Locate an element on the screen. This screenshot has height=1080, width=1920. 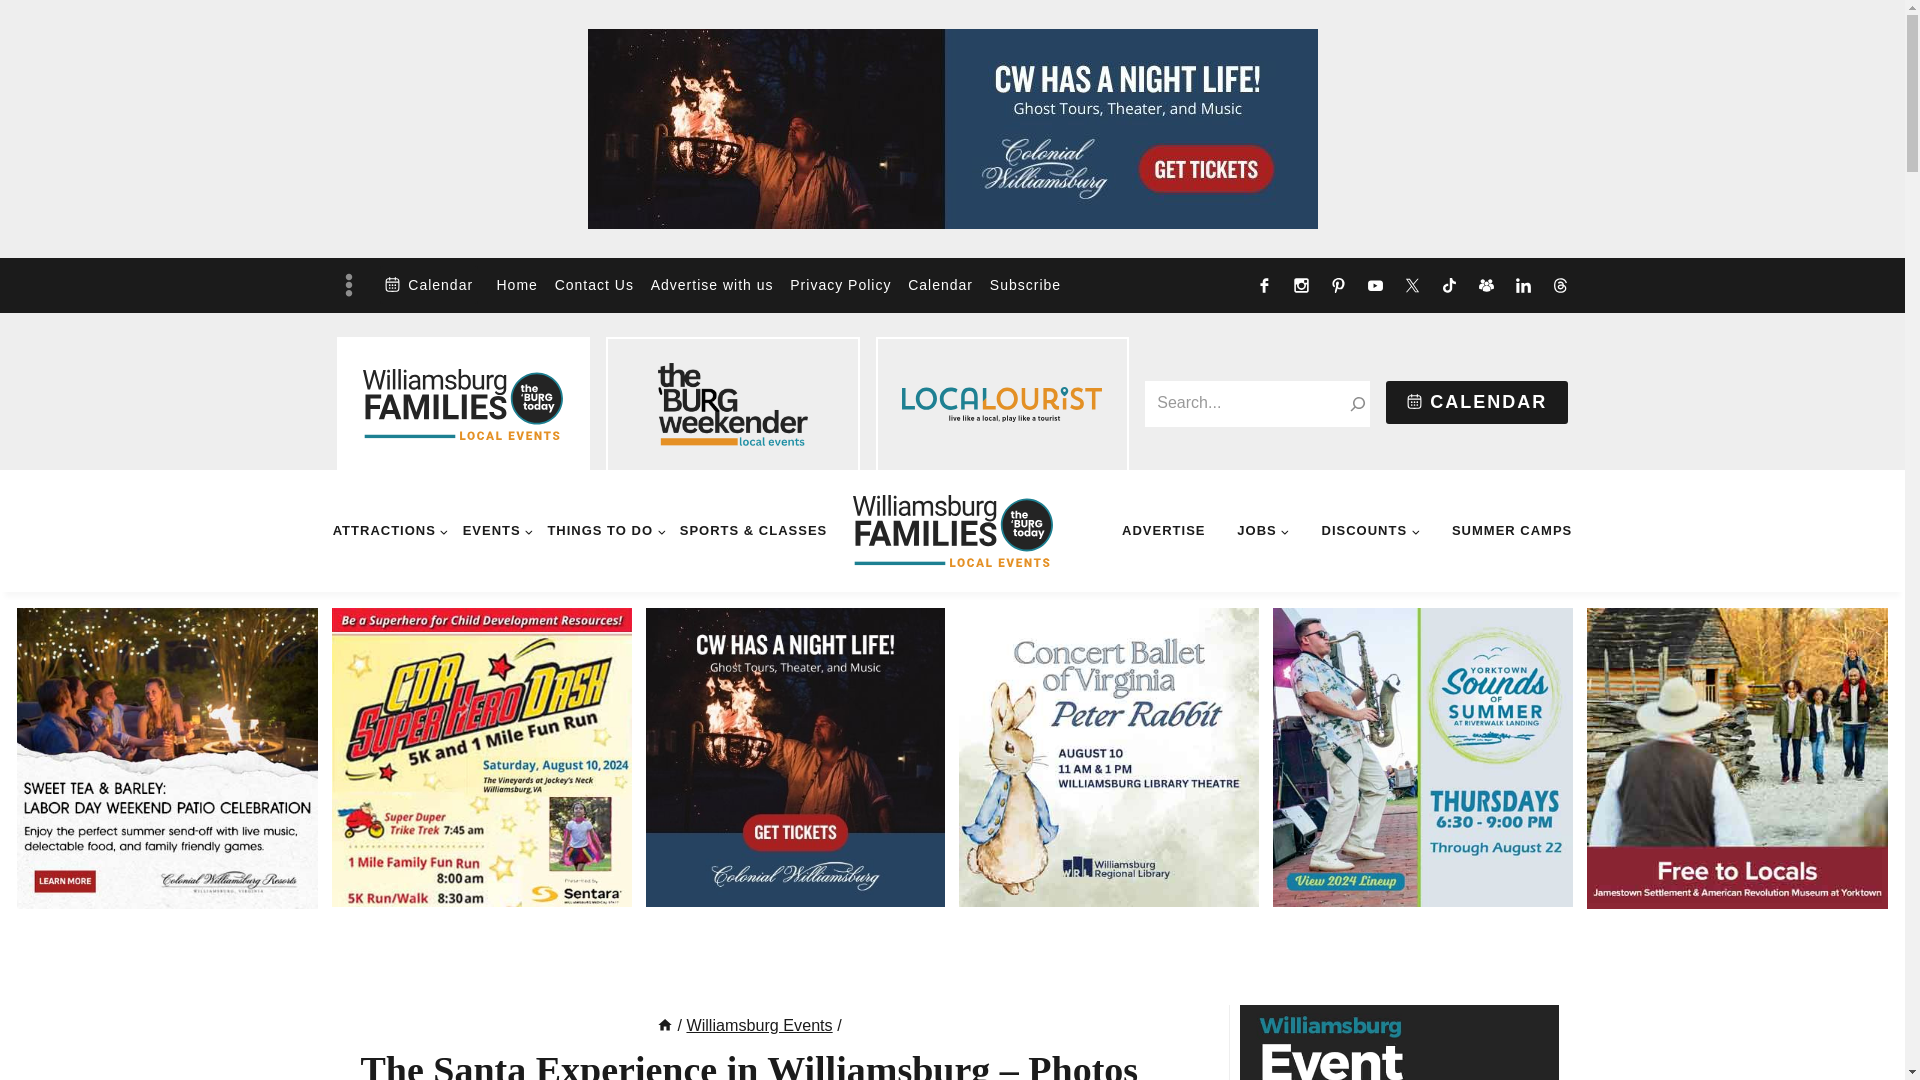
ATTRACTIONS is located at coordinates (392, 530).